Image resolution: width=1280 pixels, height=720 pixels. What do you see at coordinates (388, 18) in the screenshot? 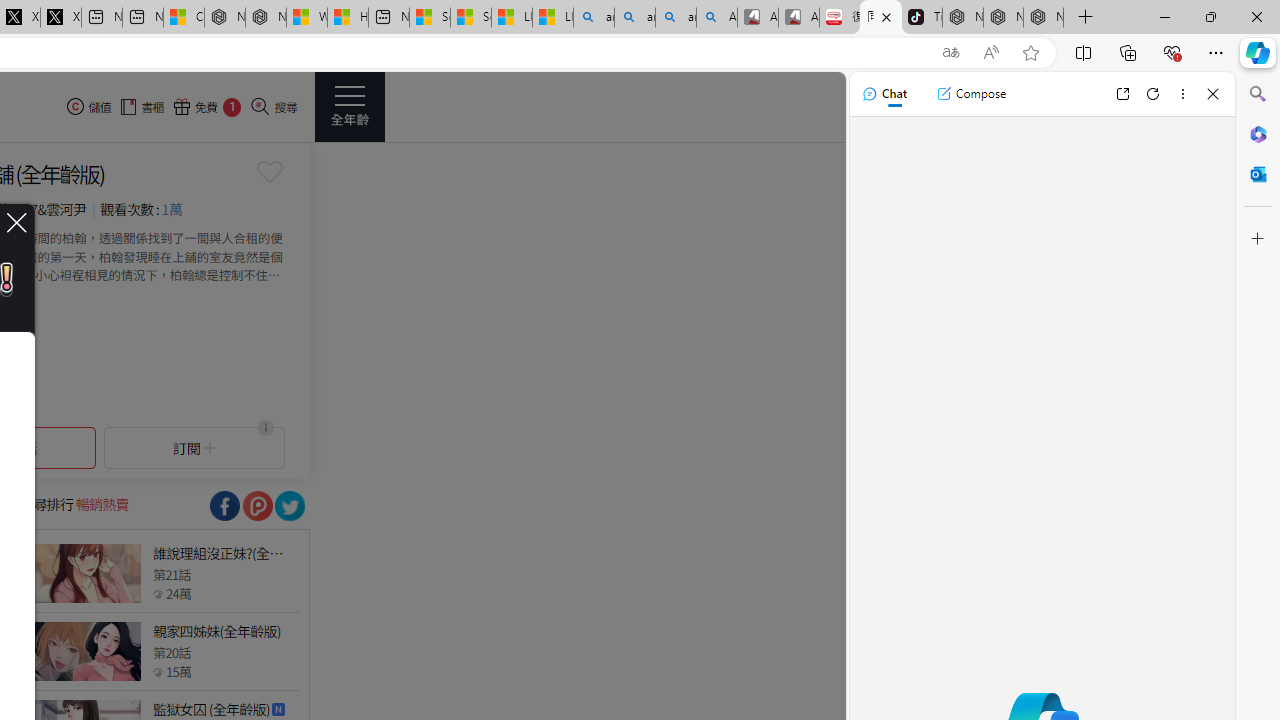
I see `New tab` at bounding box center [388, 18].